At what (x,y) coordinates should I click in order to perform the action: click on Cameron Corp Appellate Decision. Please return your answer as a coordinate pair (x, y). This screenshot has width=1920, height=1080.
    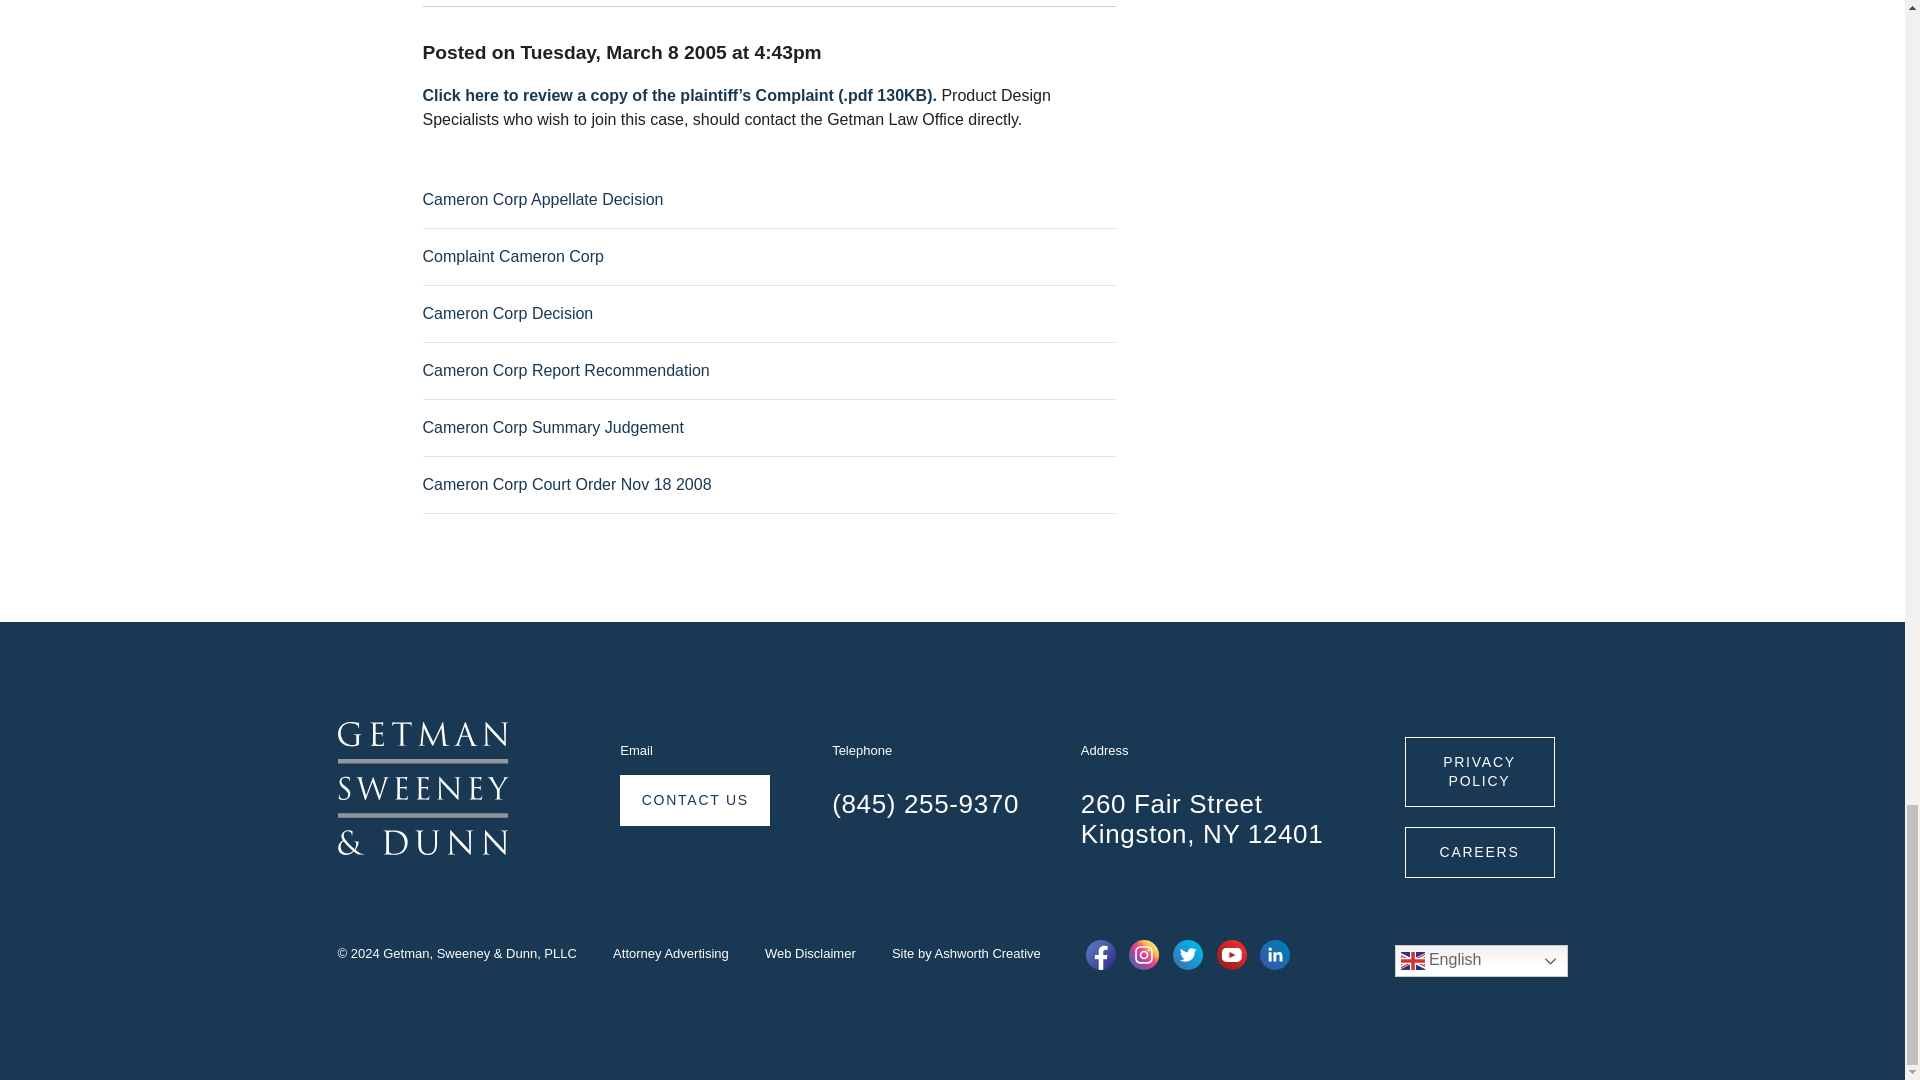
    Looking at the image, I should click on (542, 200).